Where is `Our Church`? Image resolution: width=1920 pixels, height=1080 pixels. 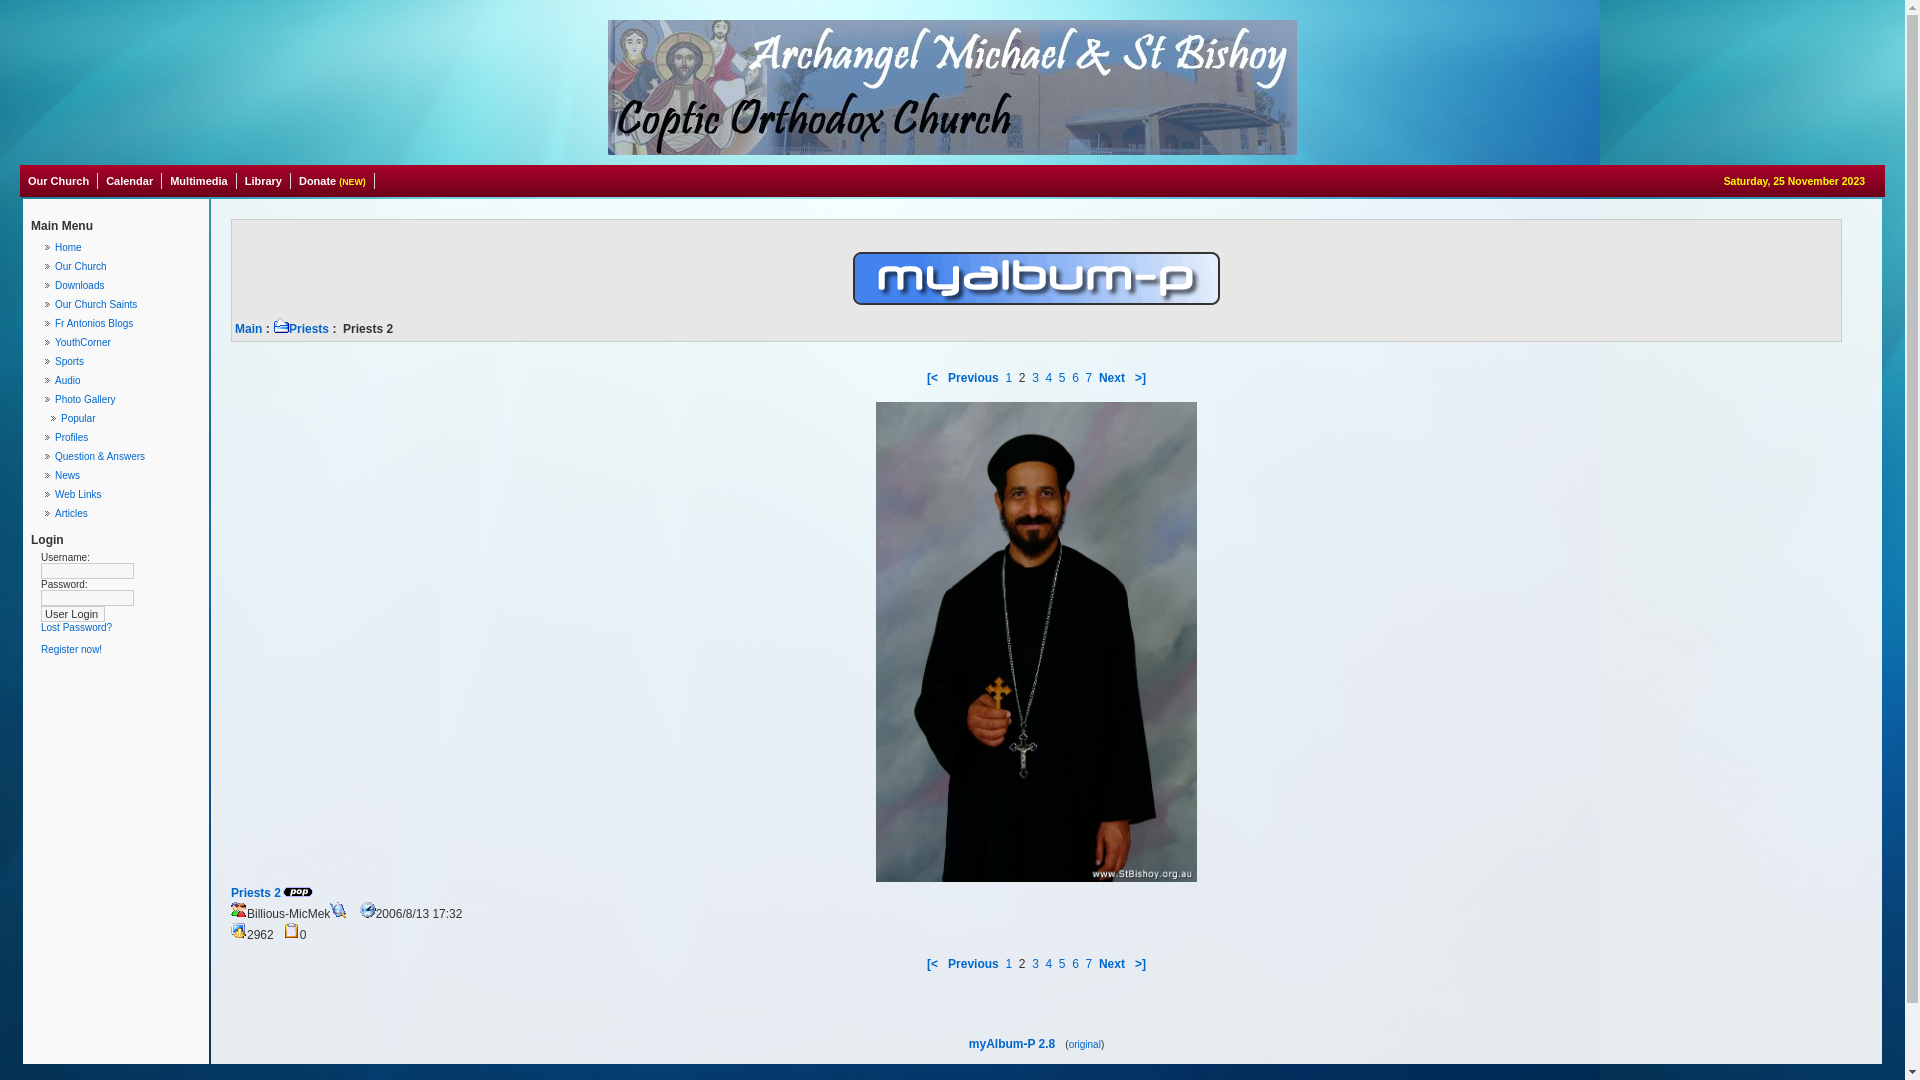
Our Church is located at coordinates (121, 266).